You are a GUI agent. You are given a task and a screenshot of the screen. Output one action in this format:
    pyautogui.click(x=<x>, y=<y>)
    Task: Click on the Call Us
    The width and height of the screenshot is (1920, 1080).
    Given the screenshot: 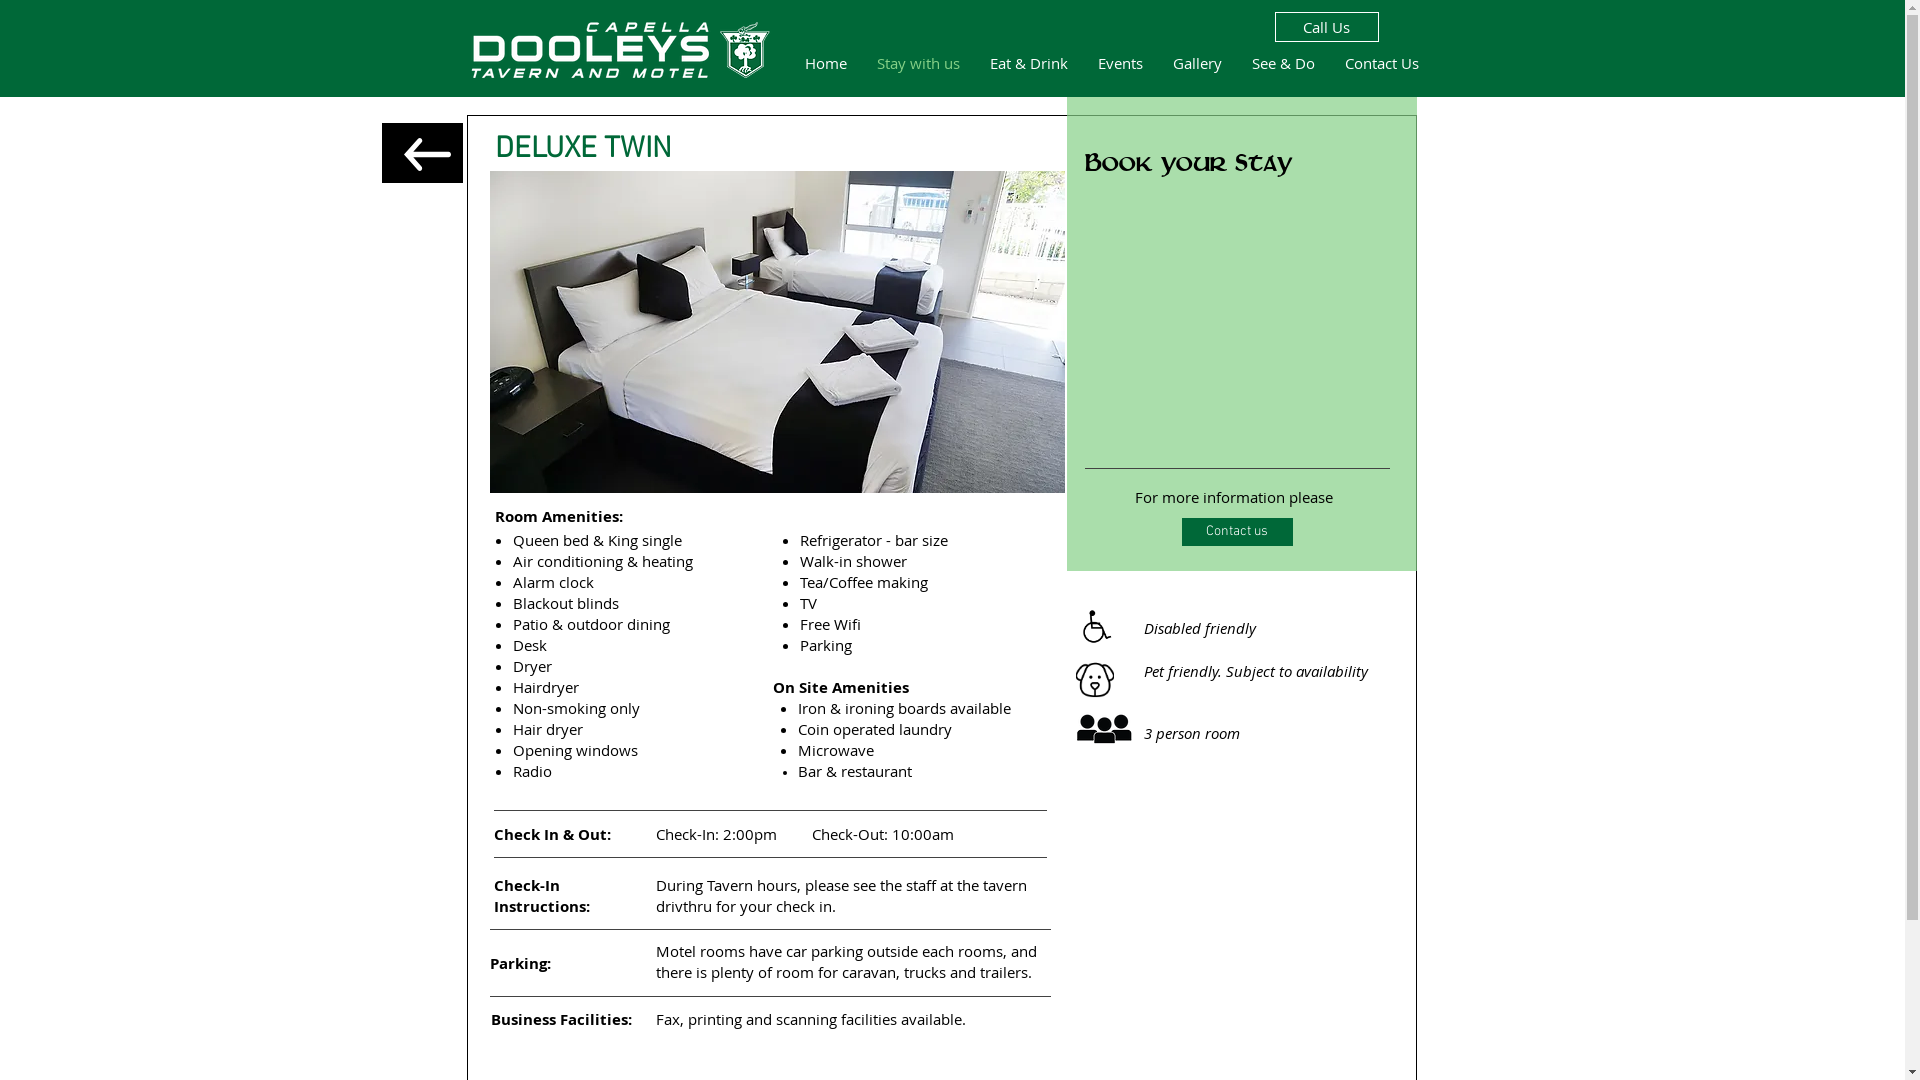 What is the action you would take?
    pyautogui.click(x=1326, y=27)
    